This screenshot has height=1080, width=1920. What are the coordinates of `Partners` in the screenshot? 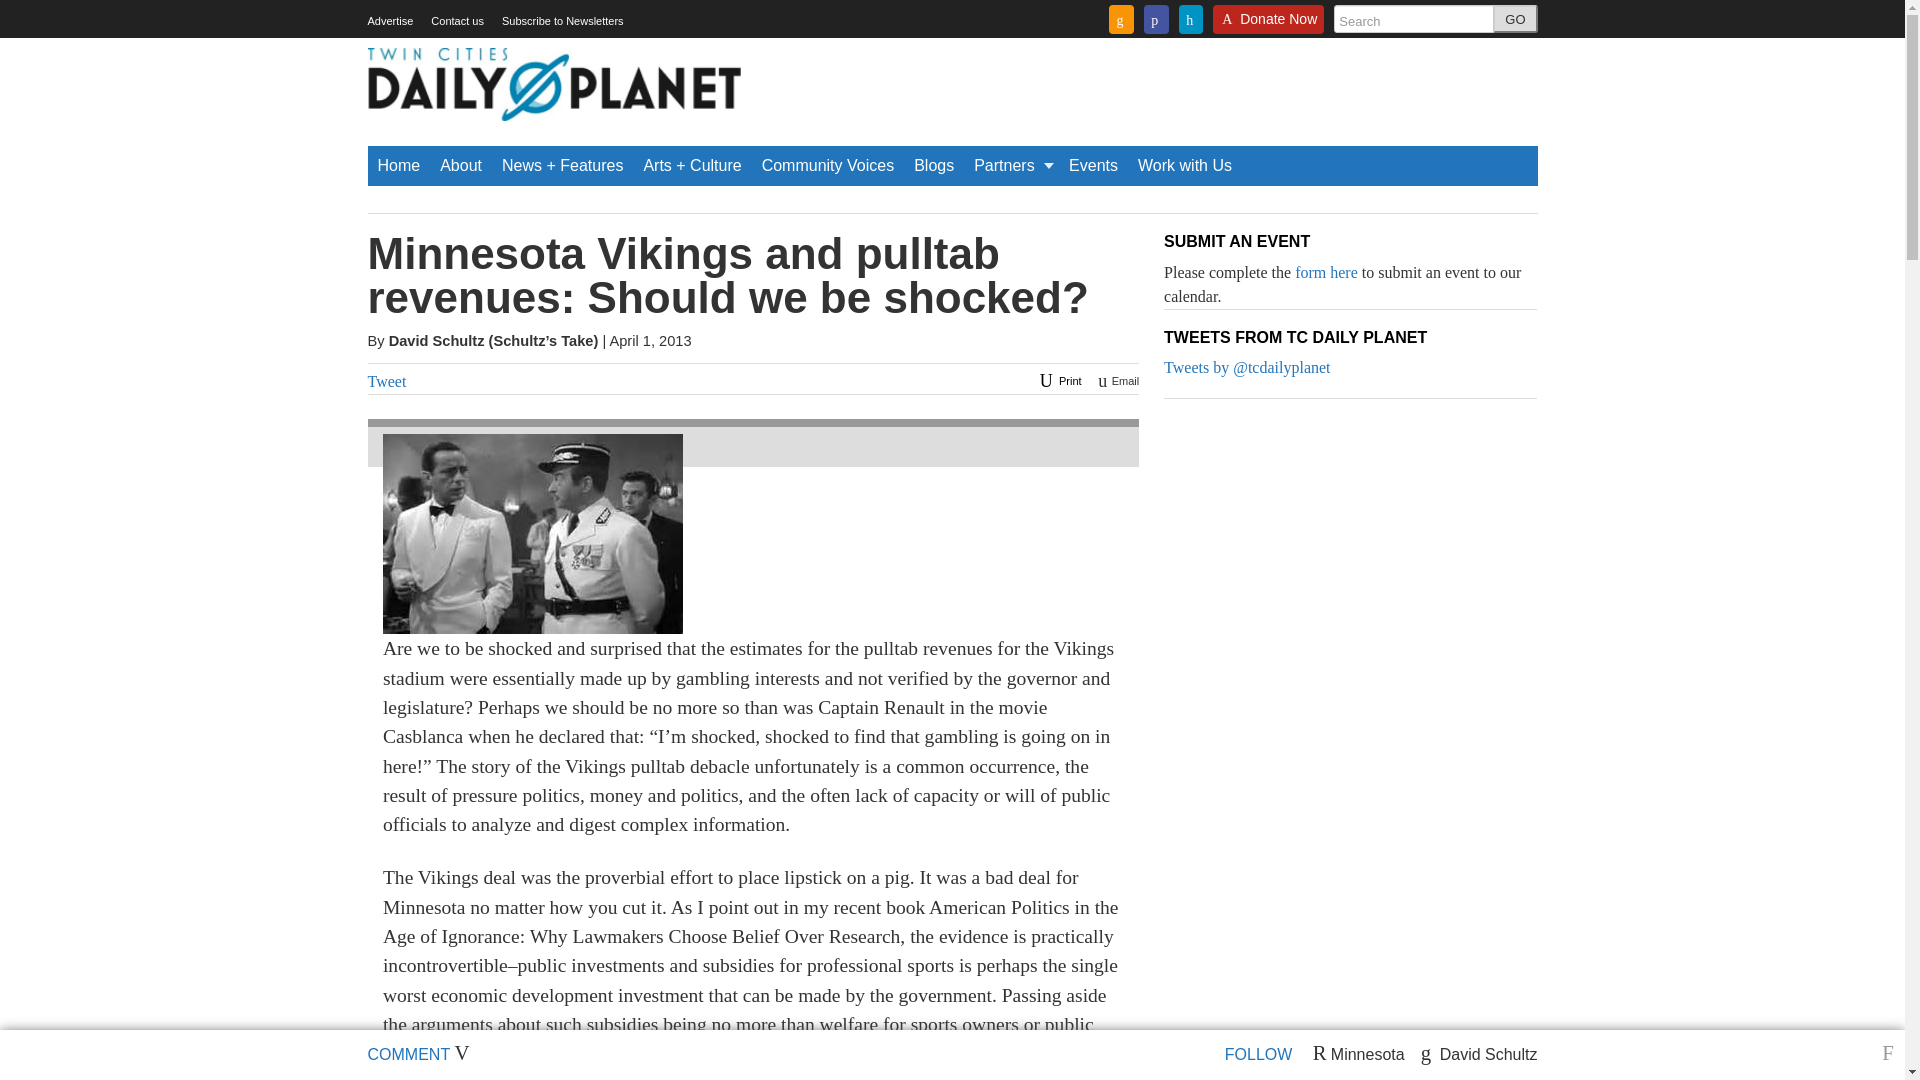 It's located at (1011, 165).